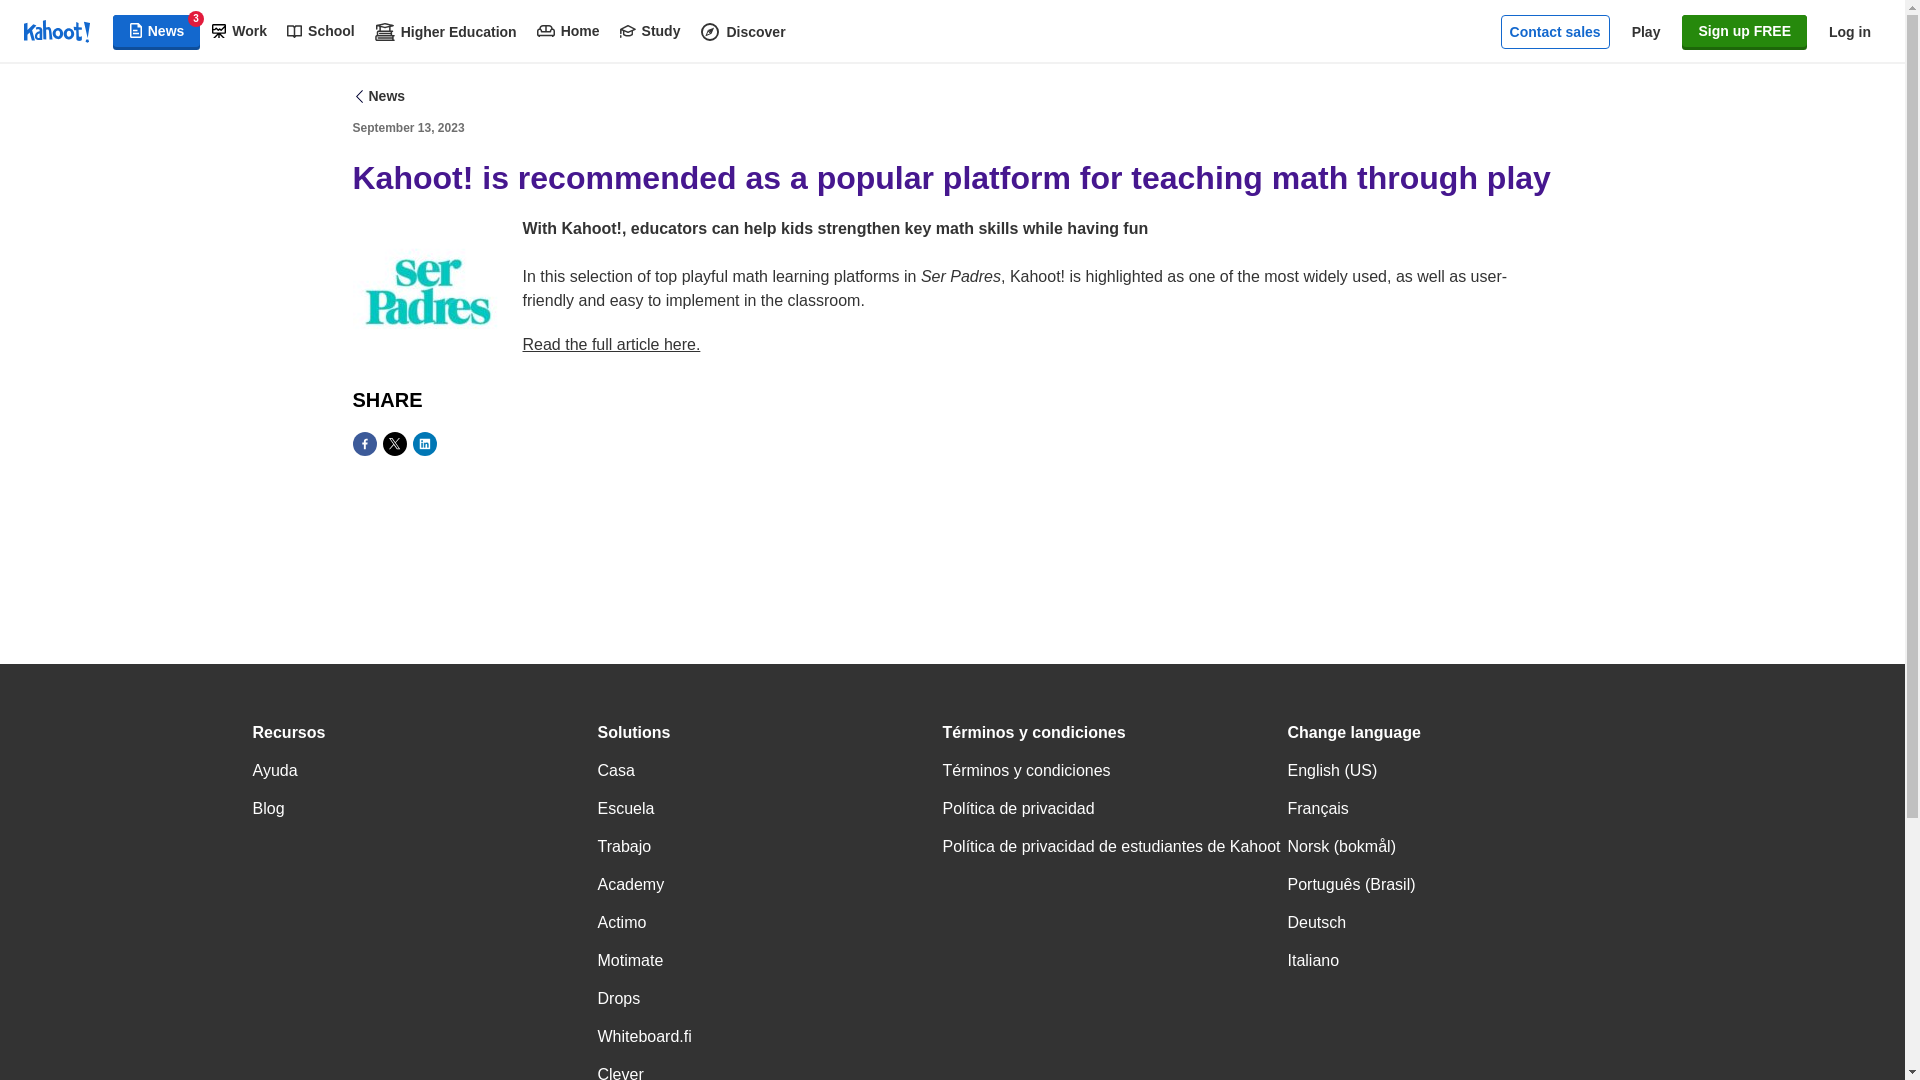  What do you see at coordinates (650, 31) in the screenshot?
I see `Study` at bounding box center [650, 31].